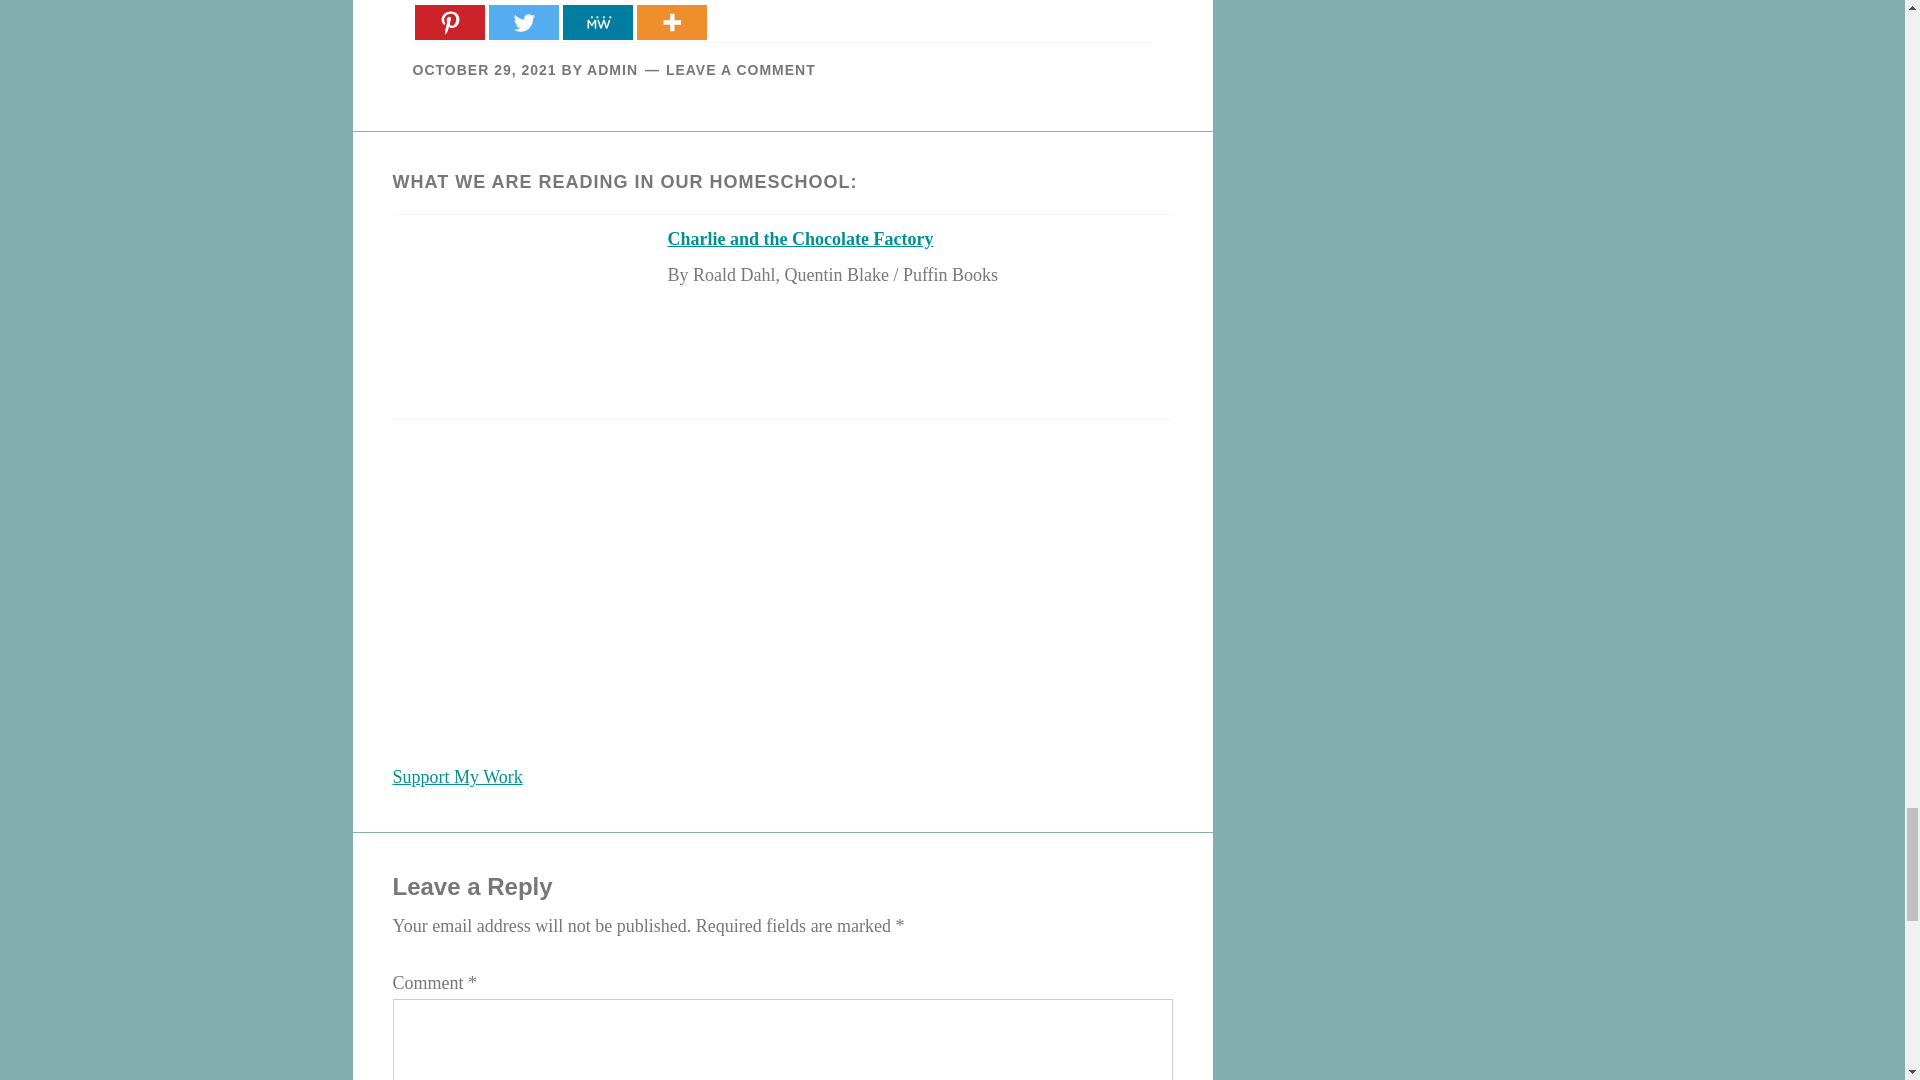 This screenshot has height=1080, width=1920. What do you see at coordinates (596, 19) in the screenshot?
I see `MeWe` at bounding box center [596, 19].